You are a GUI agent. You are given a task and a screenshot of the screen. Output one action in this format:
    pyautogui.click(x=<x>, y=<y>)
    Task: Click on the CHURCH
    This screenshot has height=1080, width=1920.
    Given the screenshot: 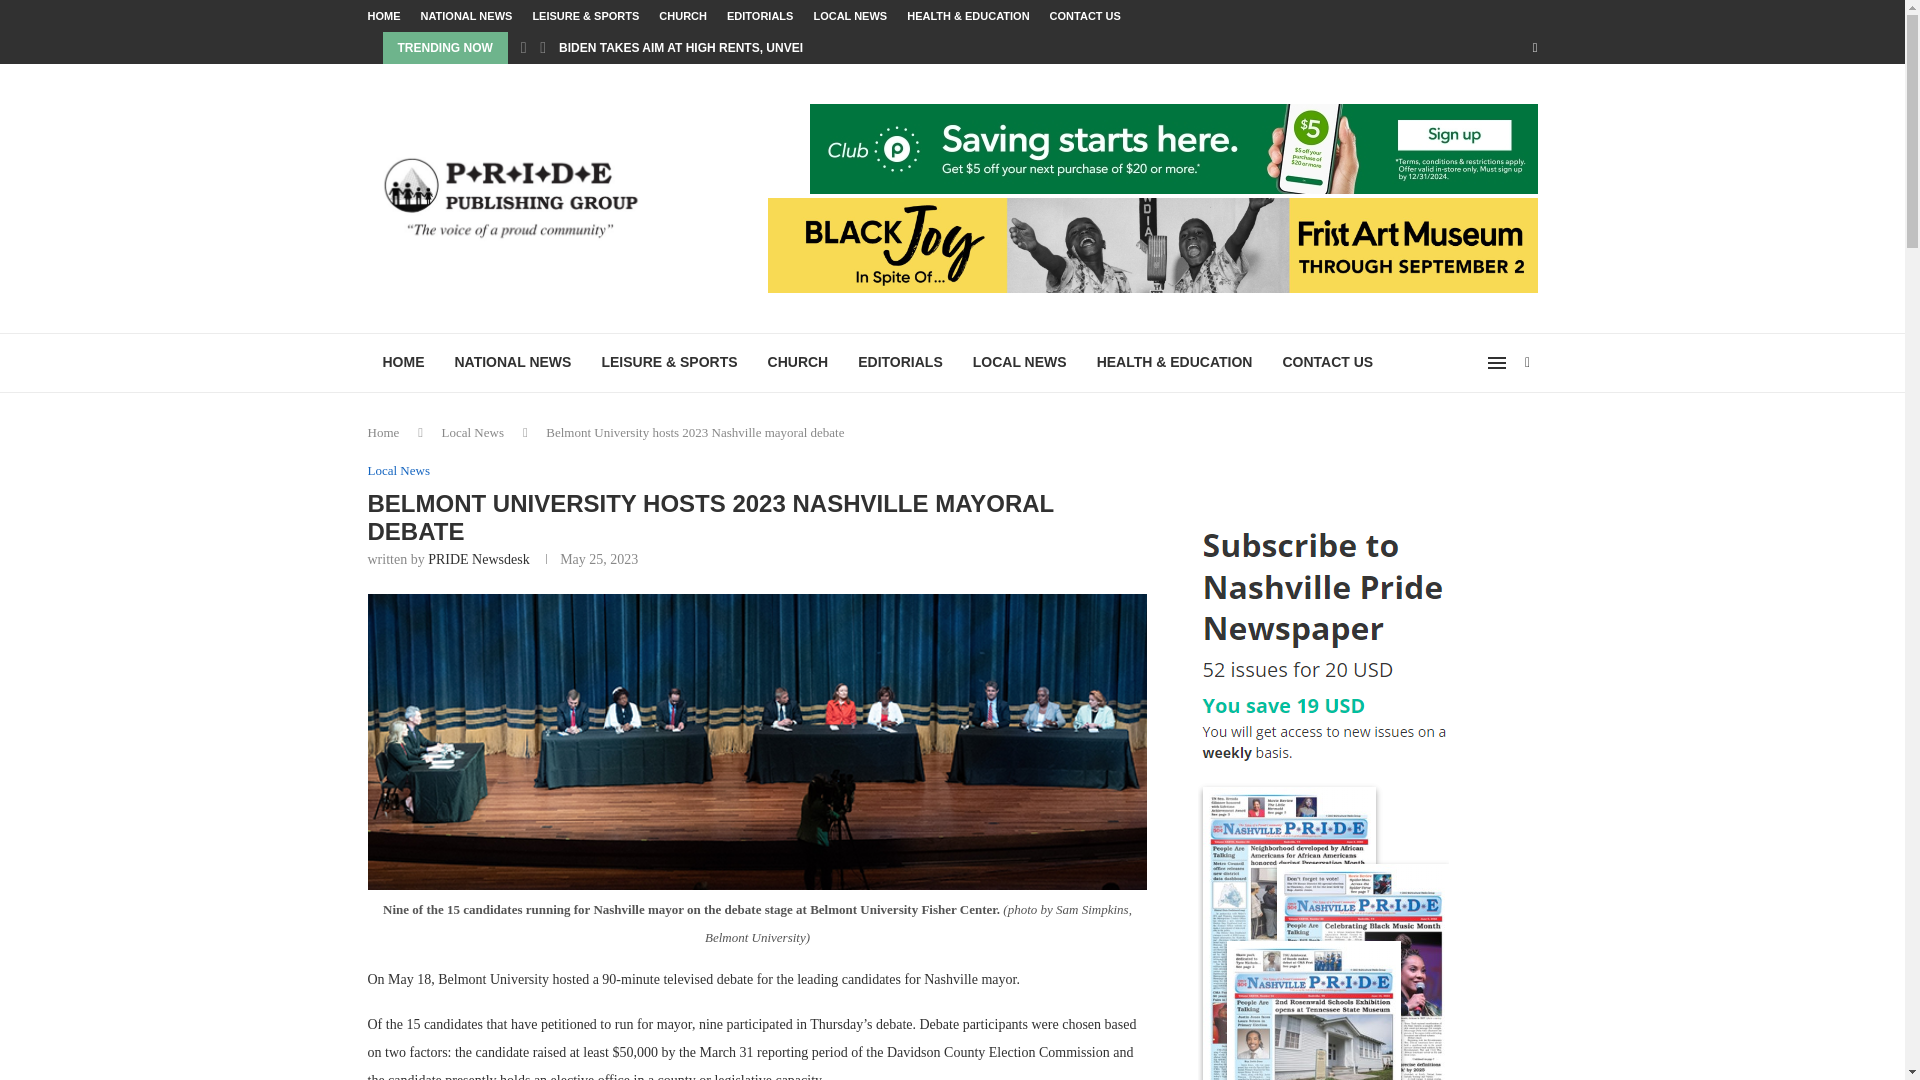 What is the action you would take?
    pyautogui.click(x=682, y=16)
    